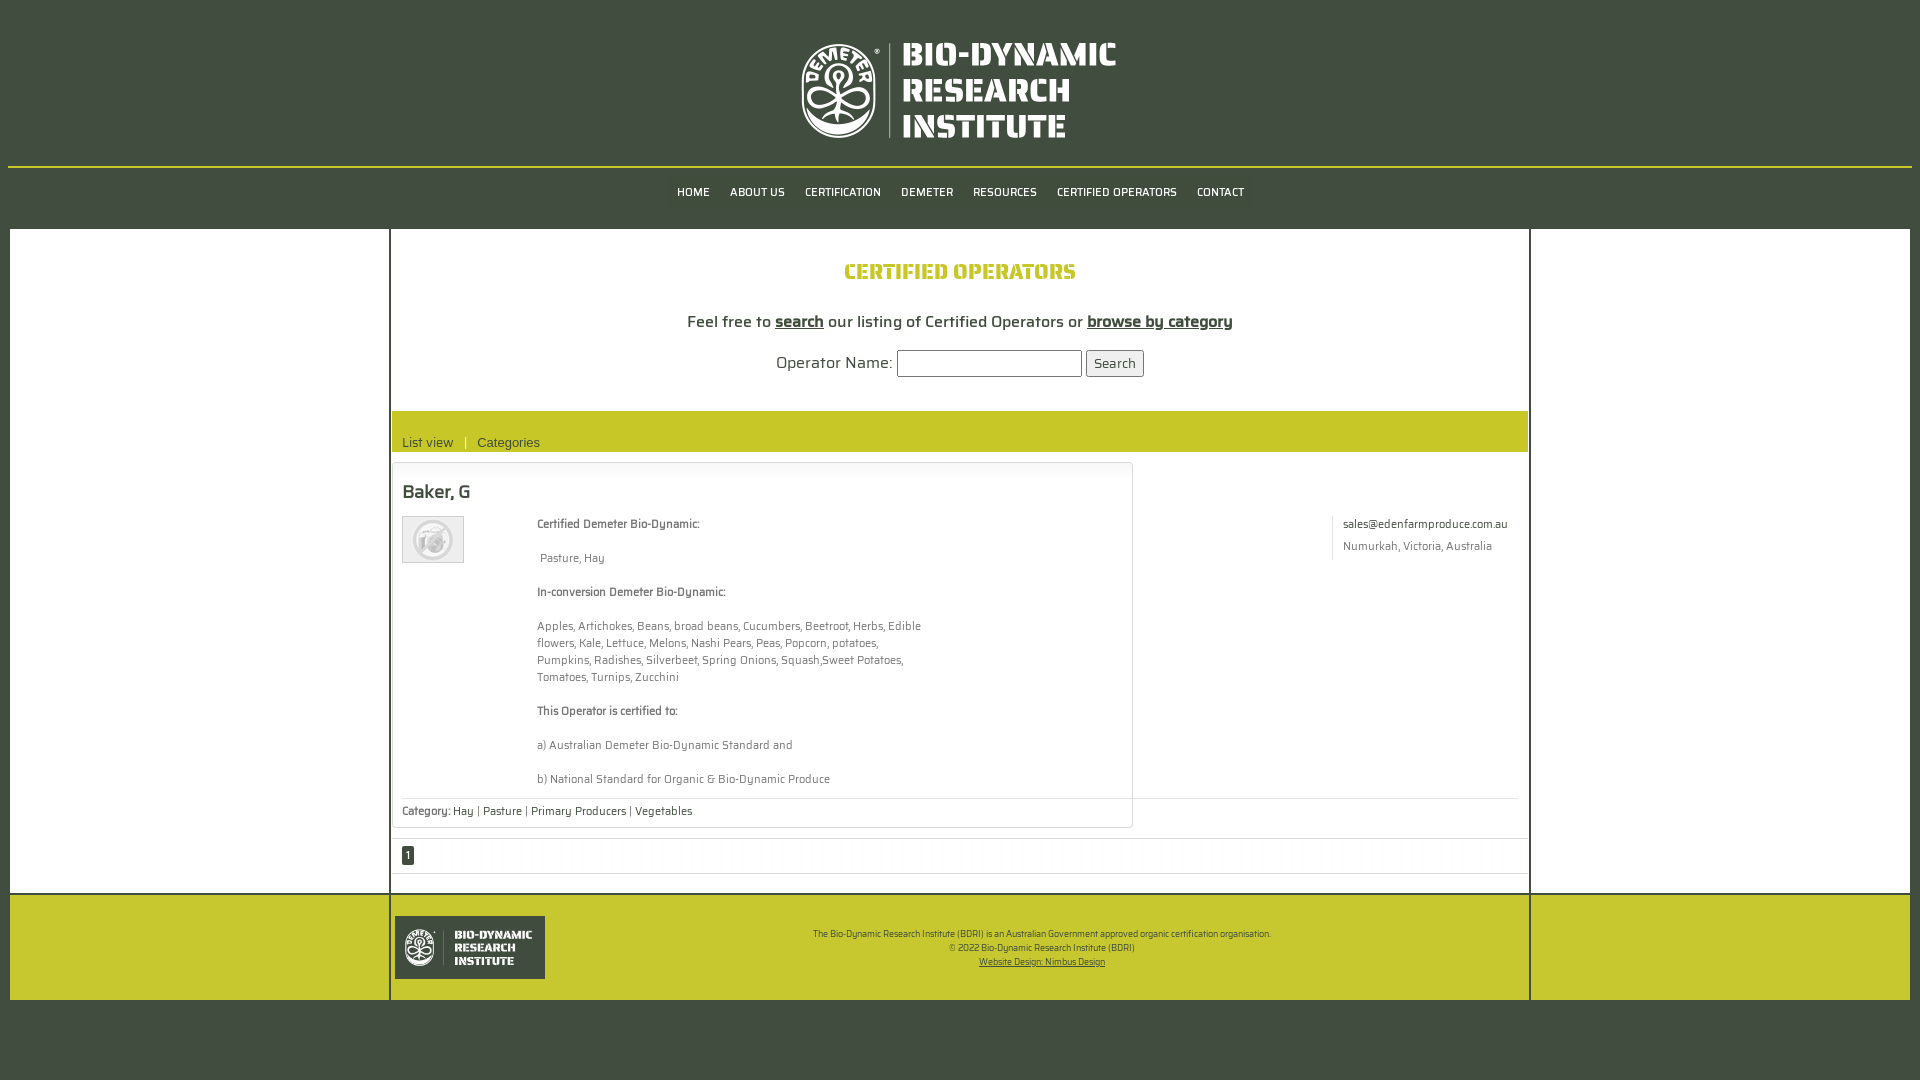 This screenshot has height=1080, width=1920. Describe the element at coordinates (1160, 322) in the screenshot. I see `browse by category` at that location.